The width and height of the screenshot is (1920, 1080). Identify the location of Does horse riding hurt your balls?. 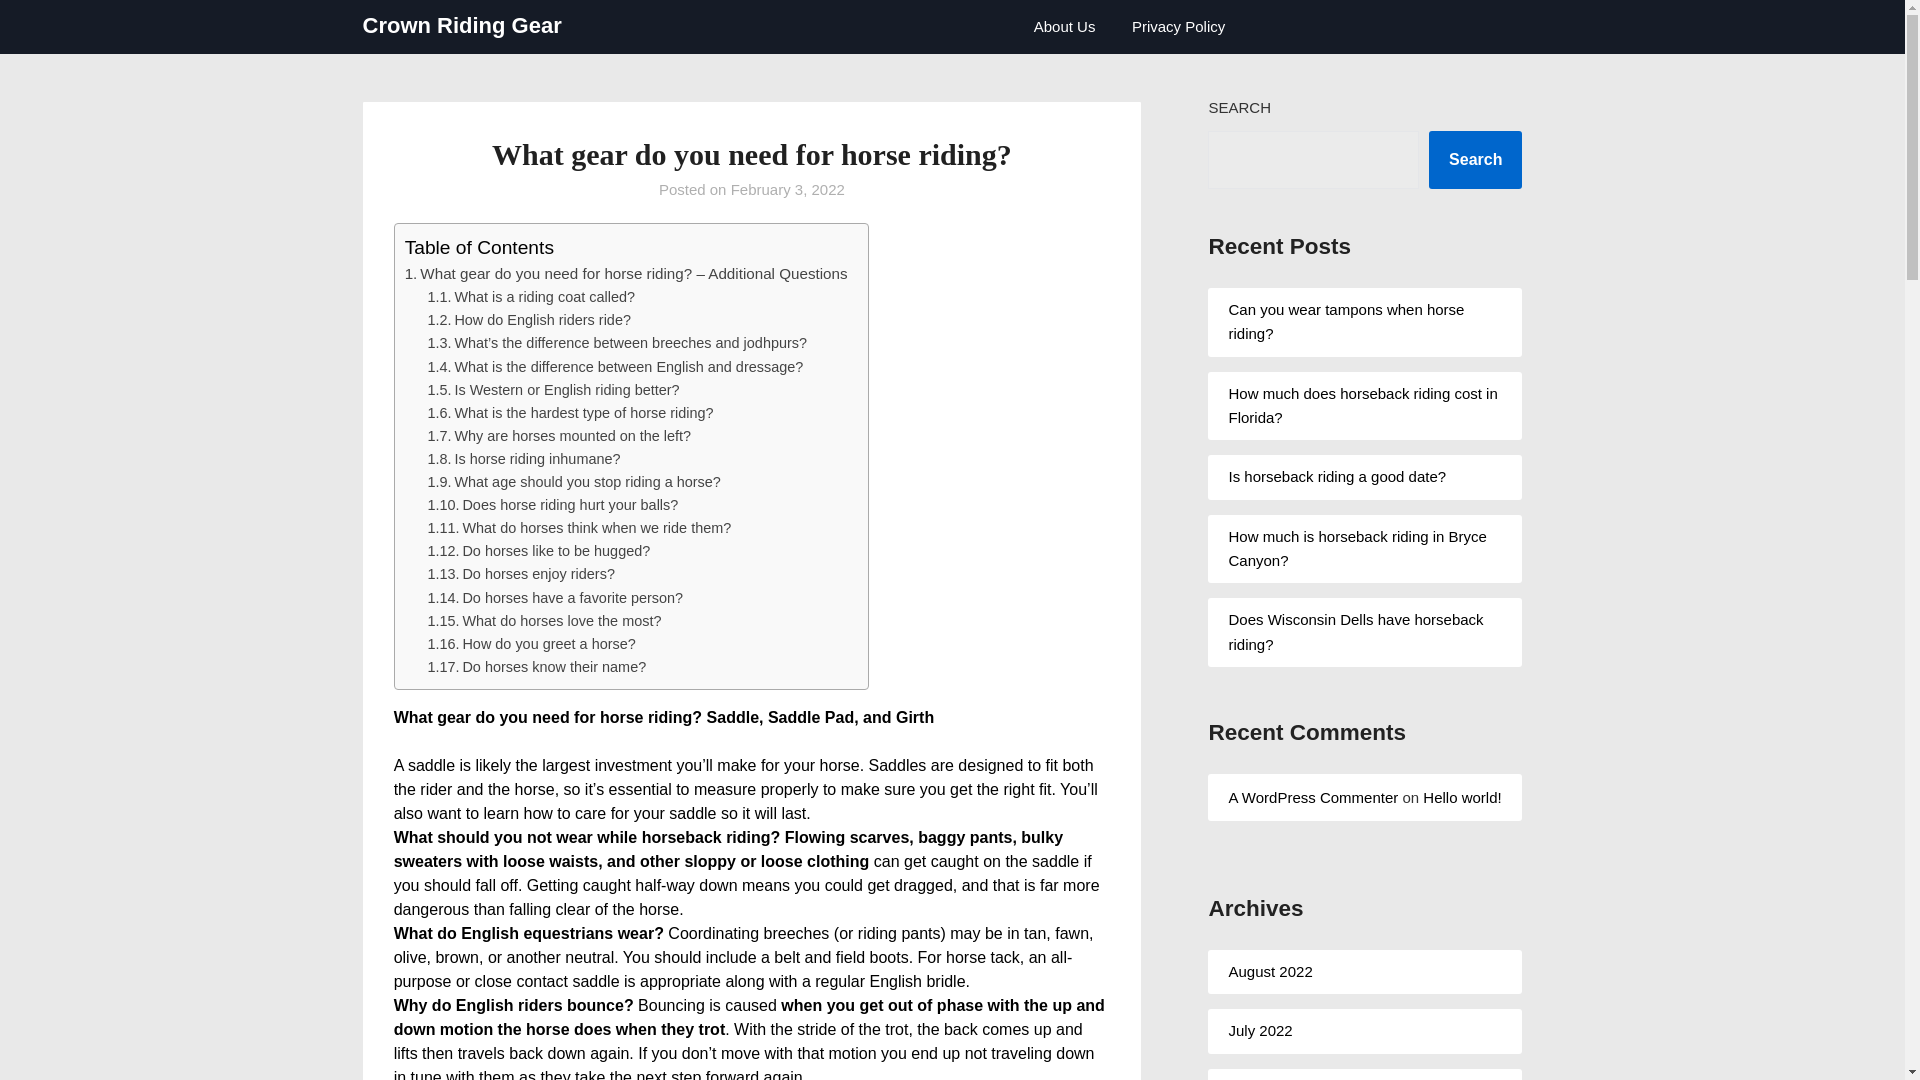
(570, 504).